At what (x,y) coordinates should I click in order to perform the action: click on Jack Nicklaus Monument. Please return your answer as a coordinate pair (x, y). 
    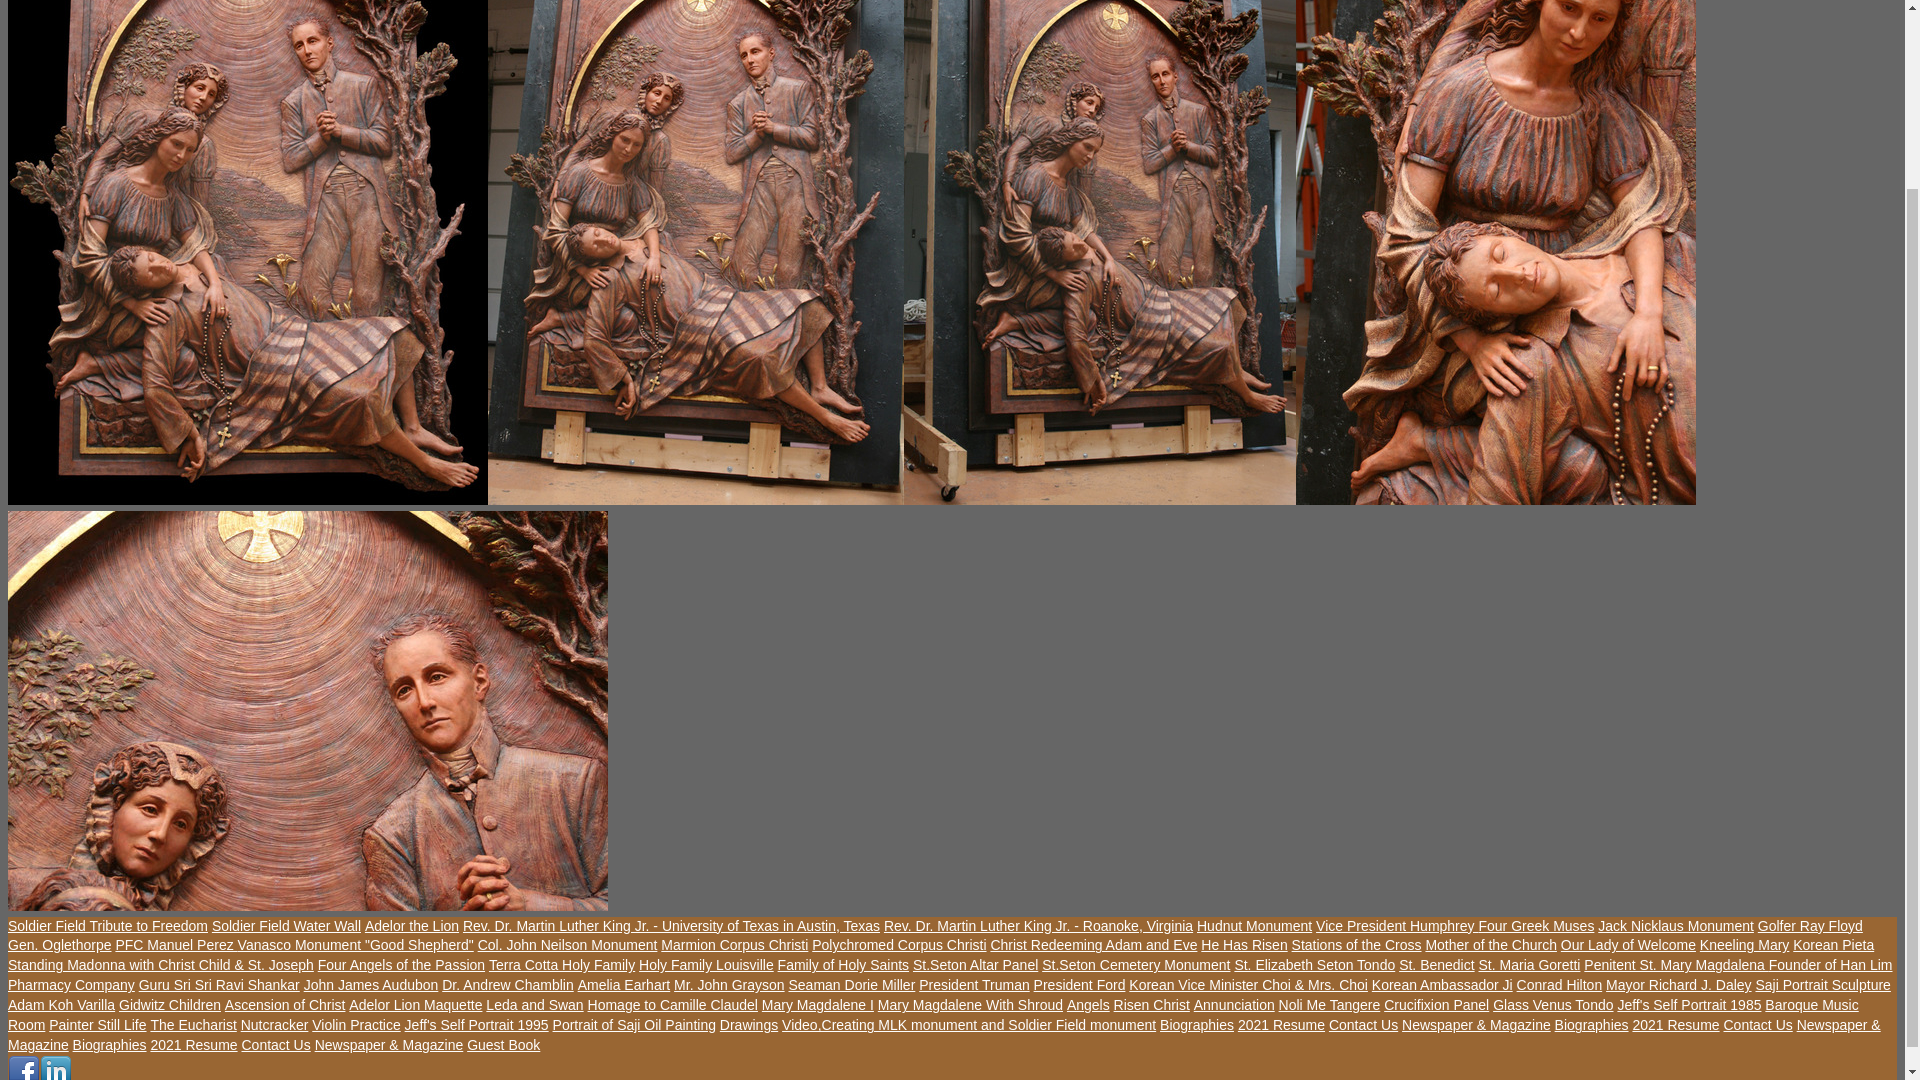
    Looking at the image, I should click on (1676, 926).